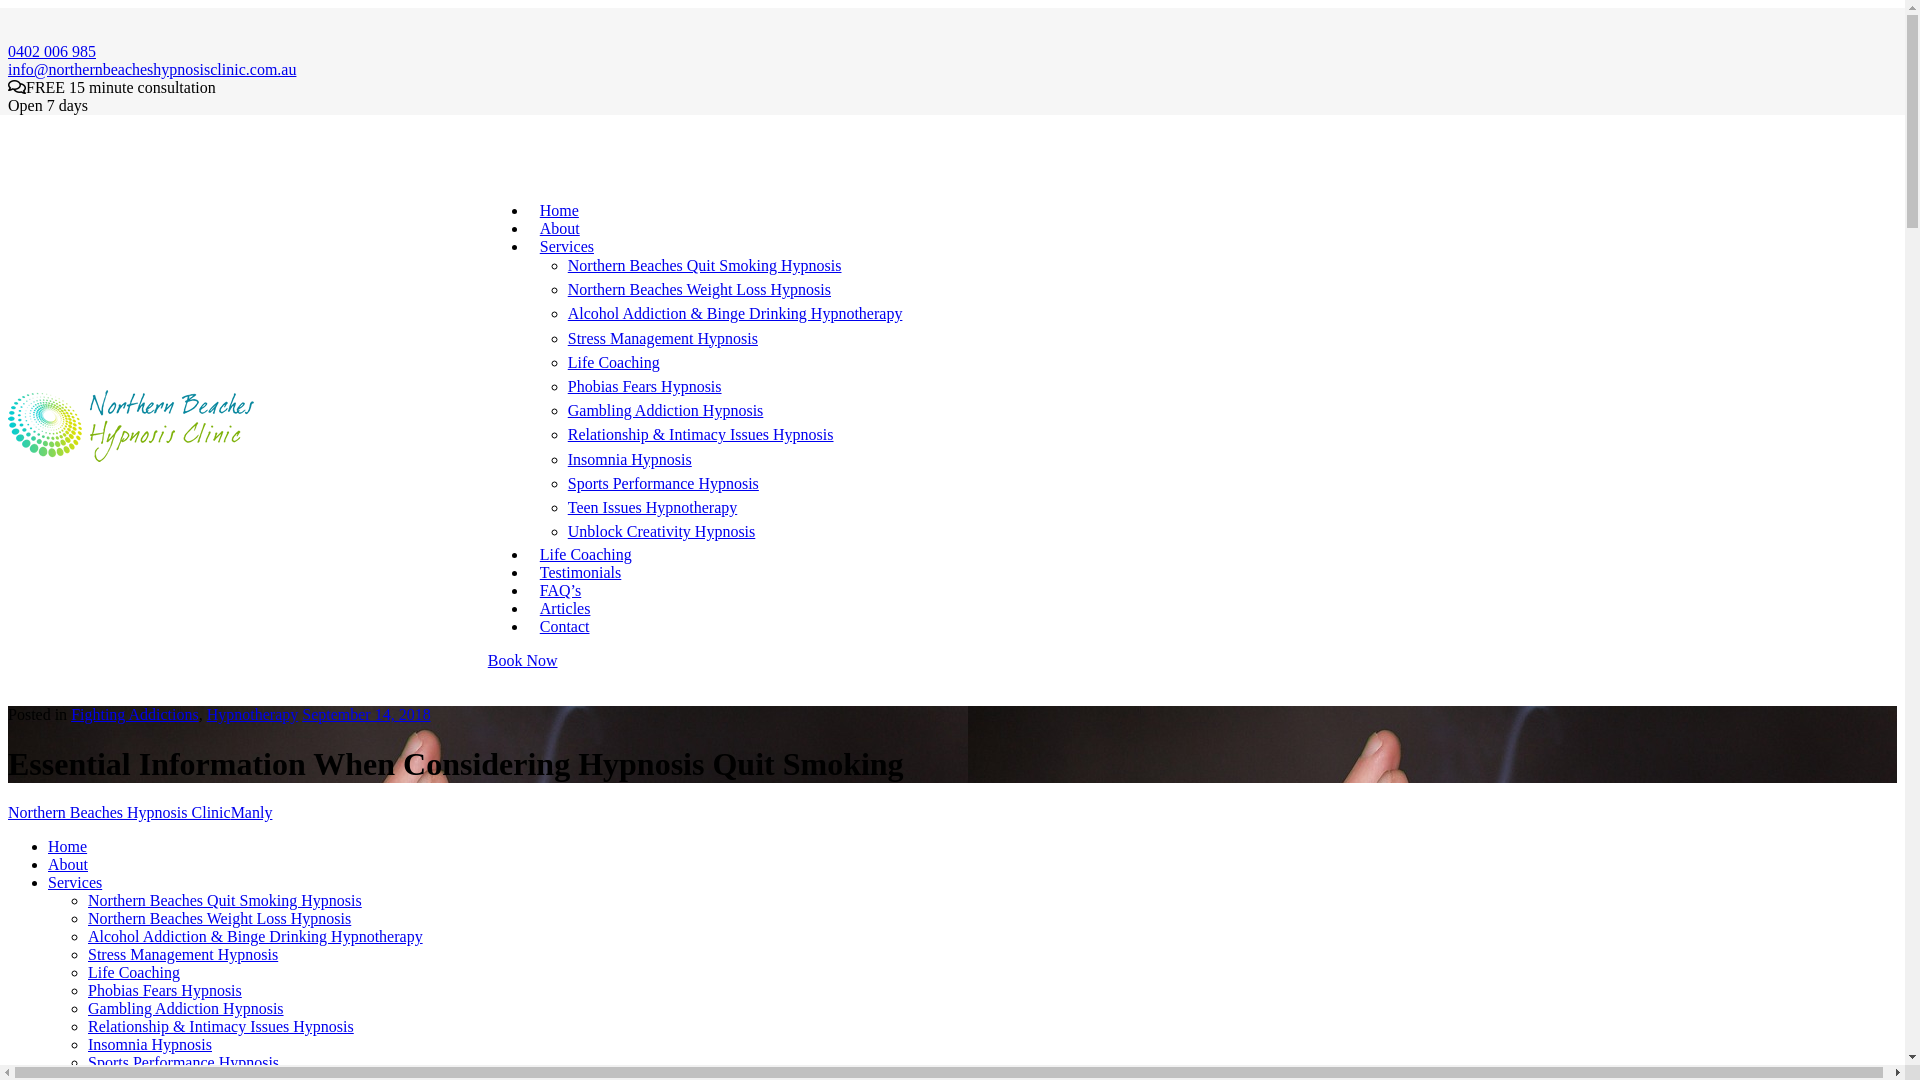 This screenshot has height=1080, width=1920. Describe the element at coordinates (523, 660) in the screenshot. I see `Book Now` at that location.